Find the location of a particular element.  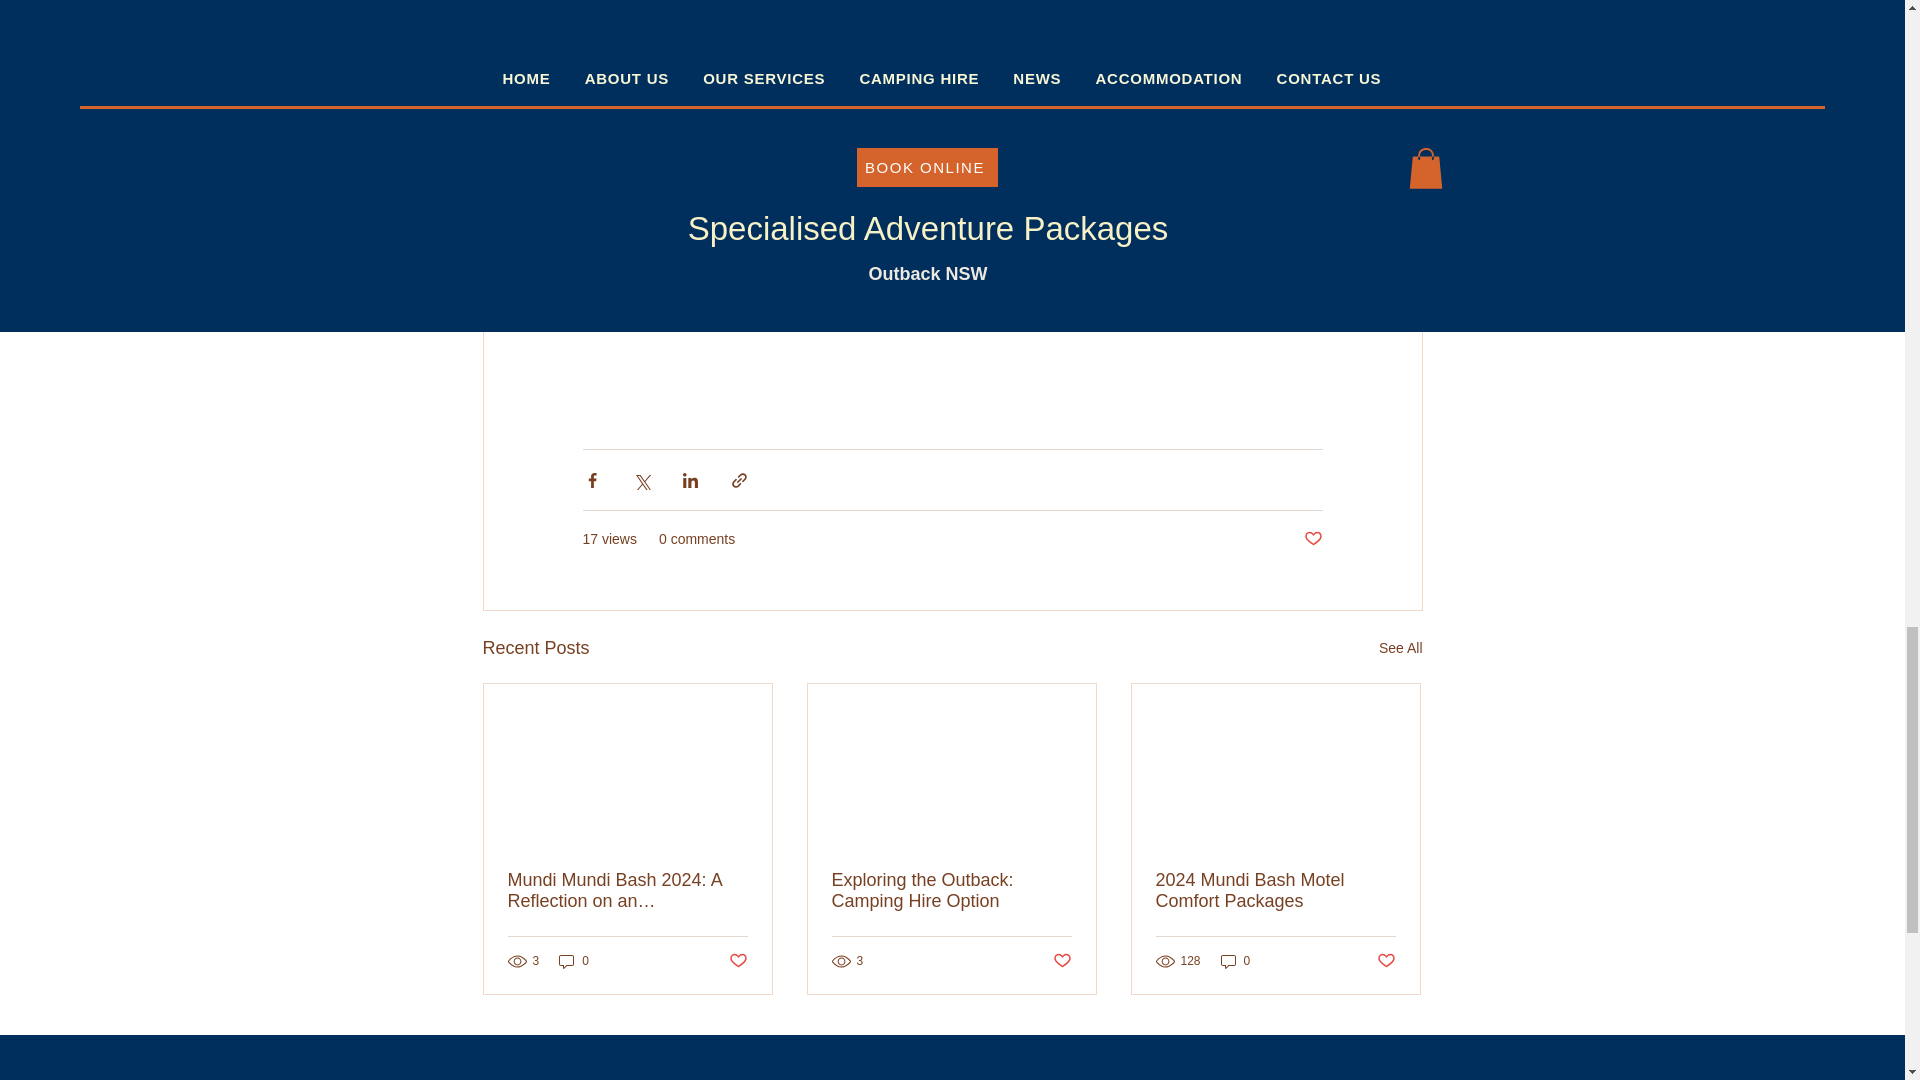

Post not marked as liked is located at coordinates (1386, 962).